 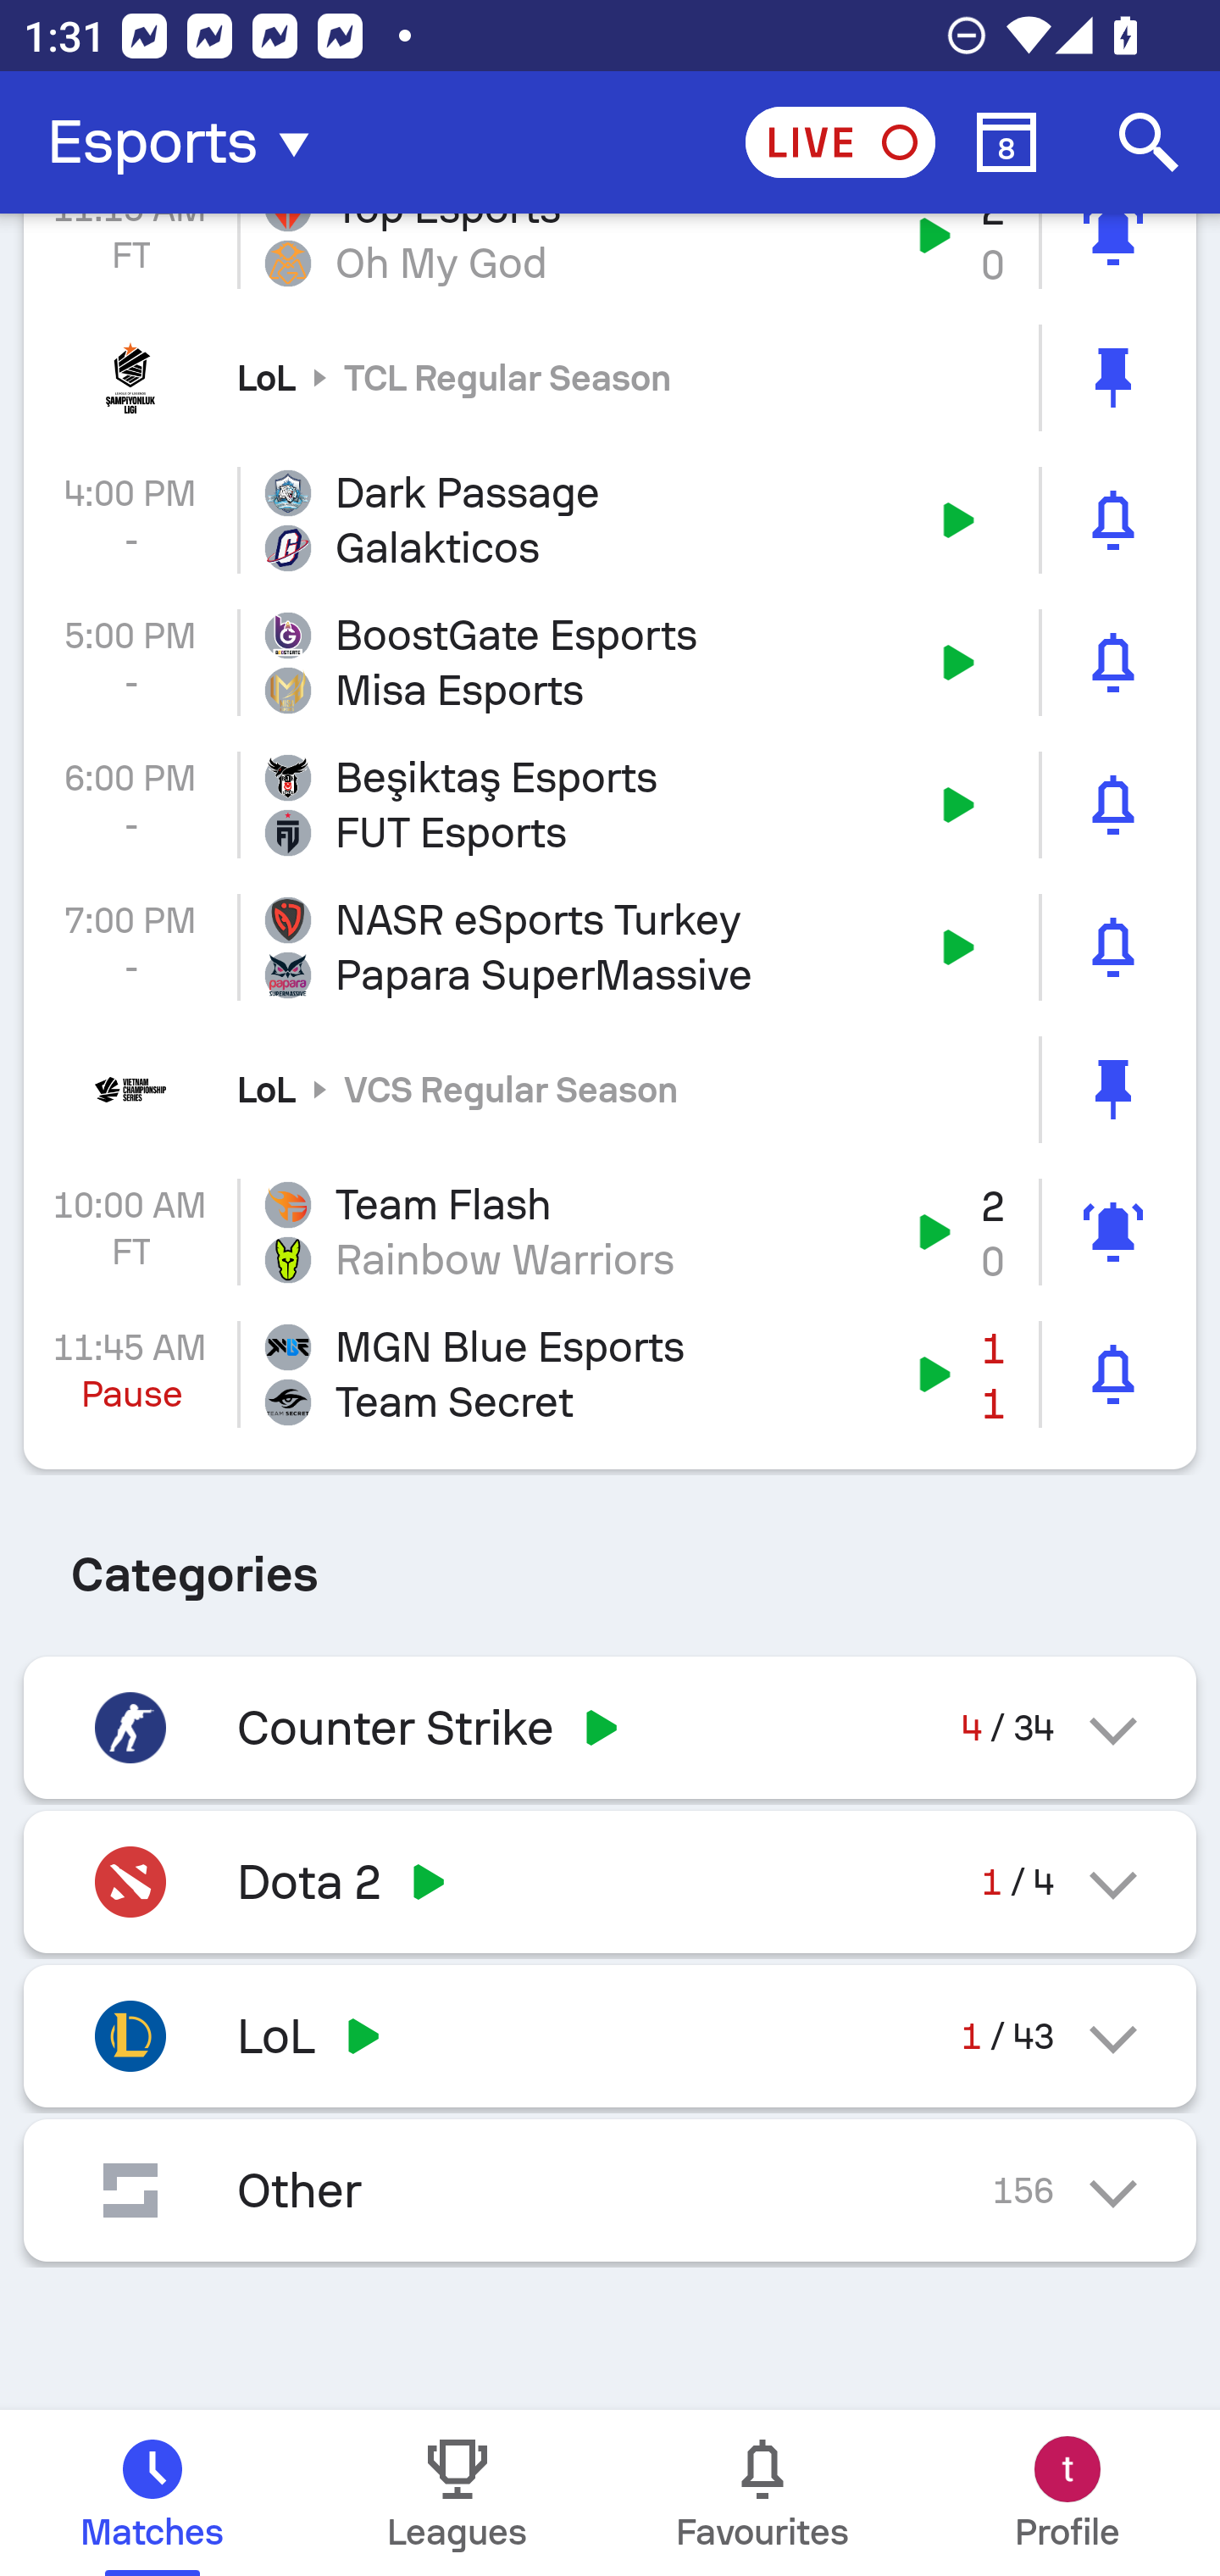 I want to click on 6:00 PM - Beşiktaş Esports FUT Esports, so click(x=610, y=805).